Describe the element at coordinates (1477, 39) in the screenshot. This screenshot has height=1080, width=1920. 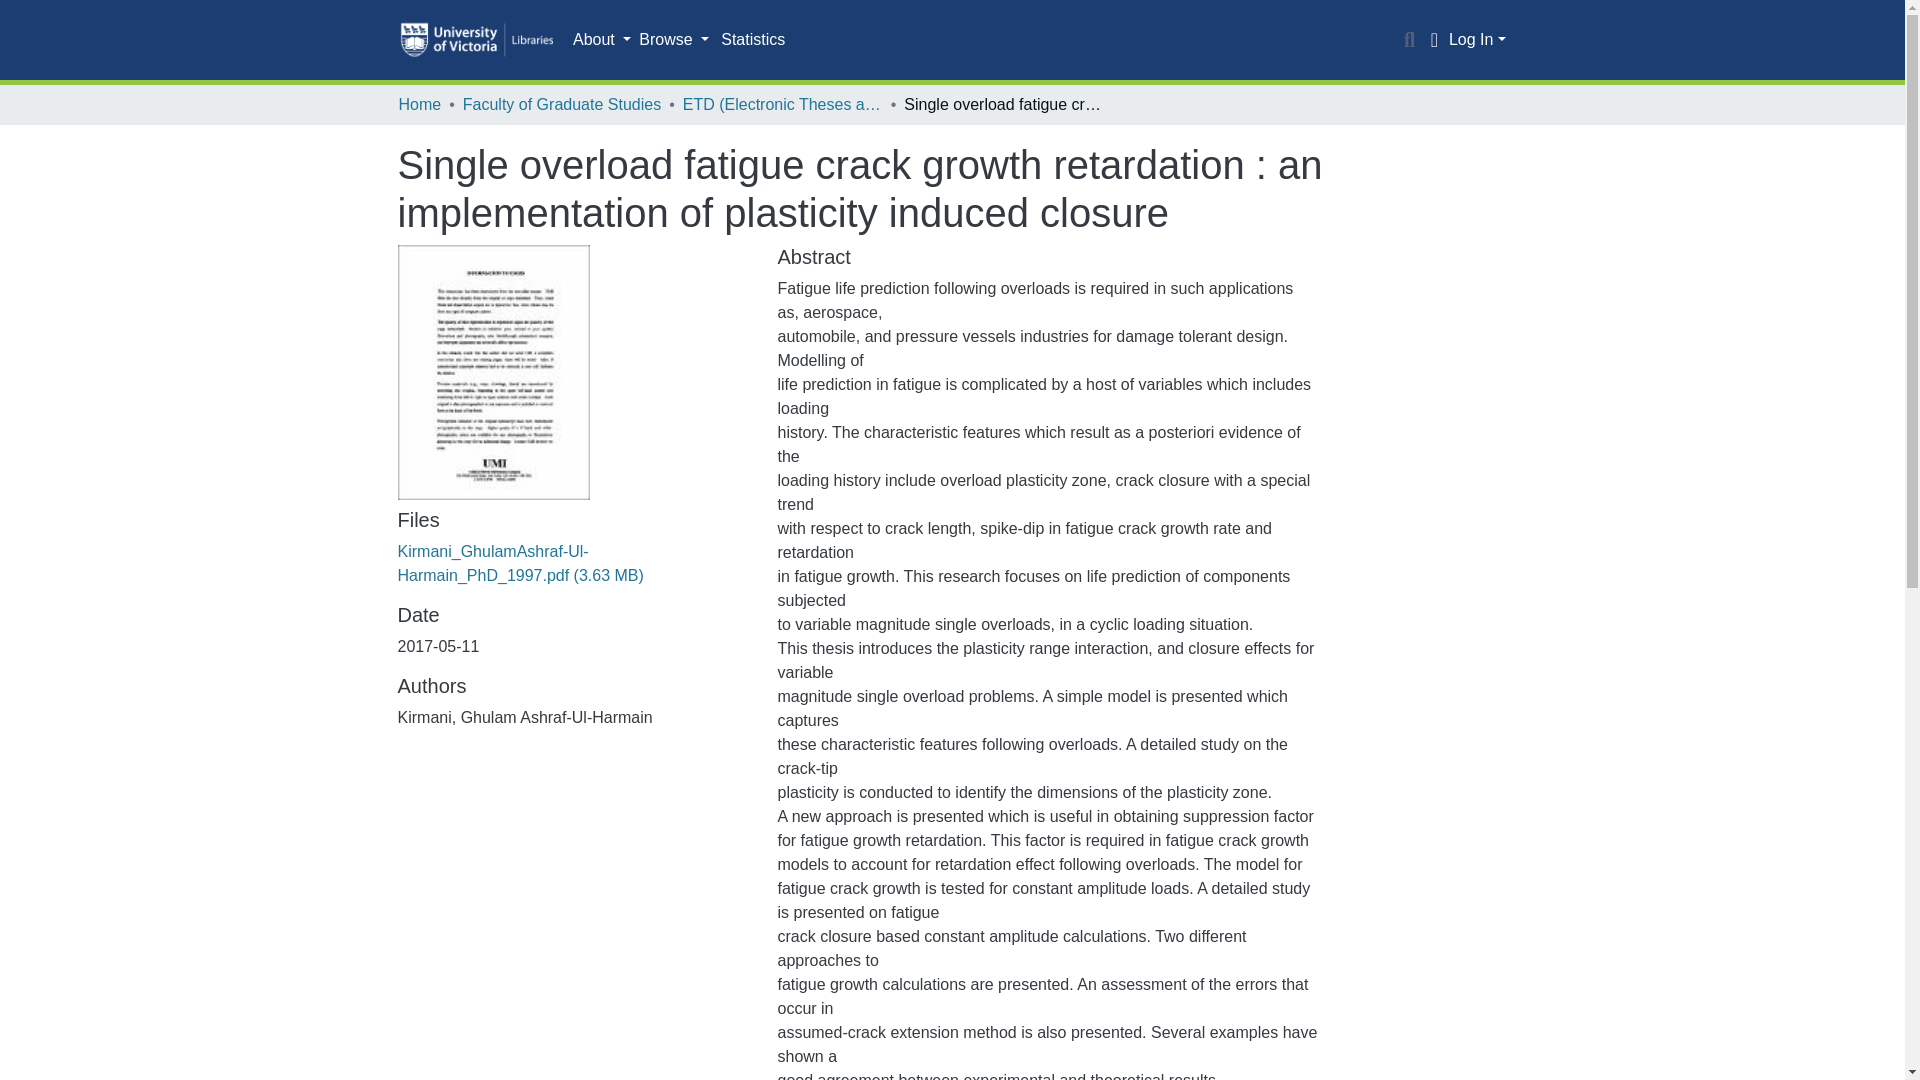
I see `Log In` at that location.